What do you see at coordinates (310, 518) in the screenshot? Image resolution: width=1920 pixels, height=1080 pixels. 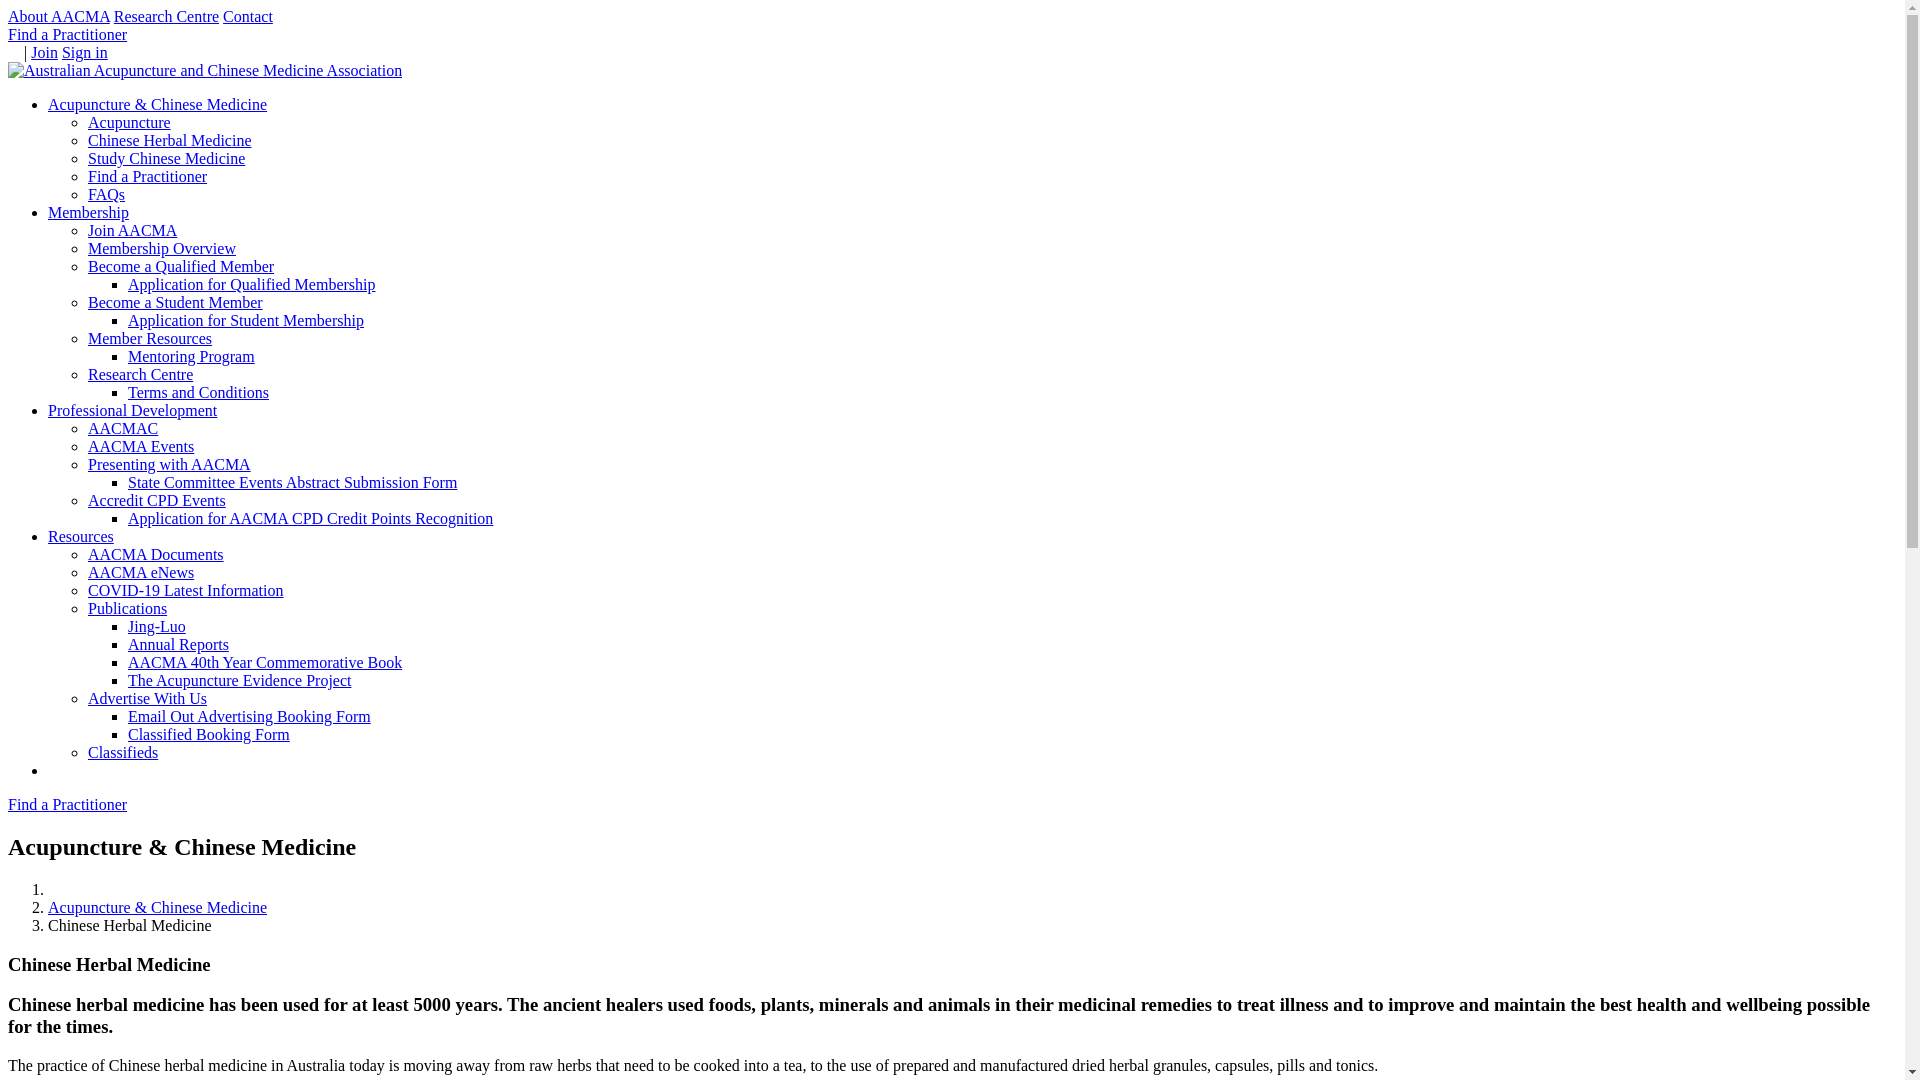 I see `Application for AACMA CPD Credit Points Recognition` at bounding box center [310, 518].